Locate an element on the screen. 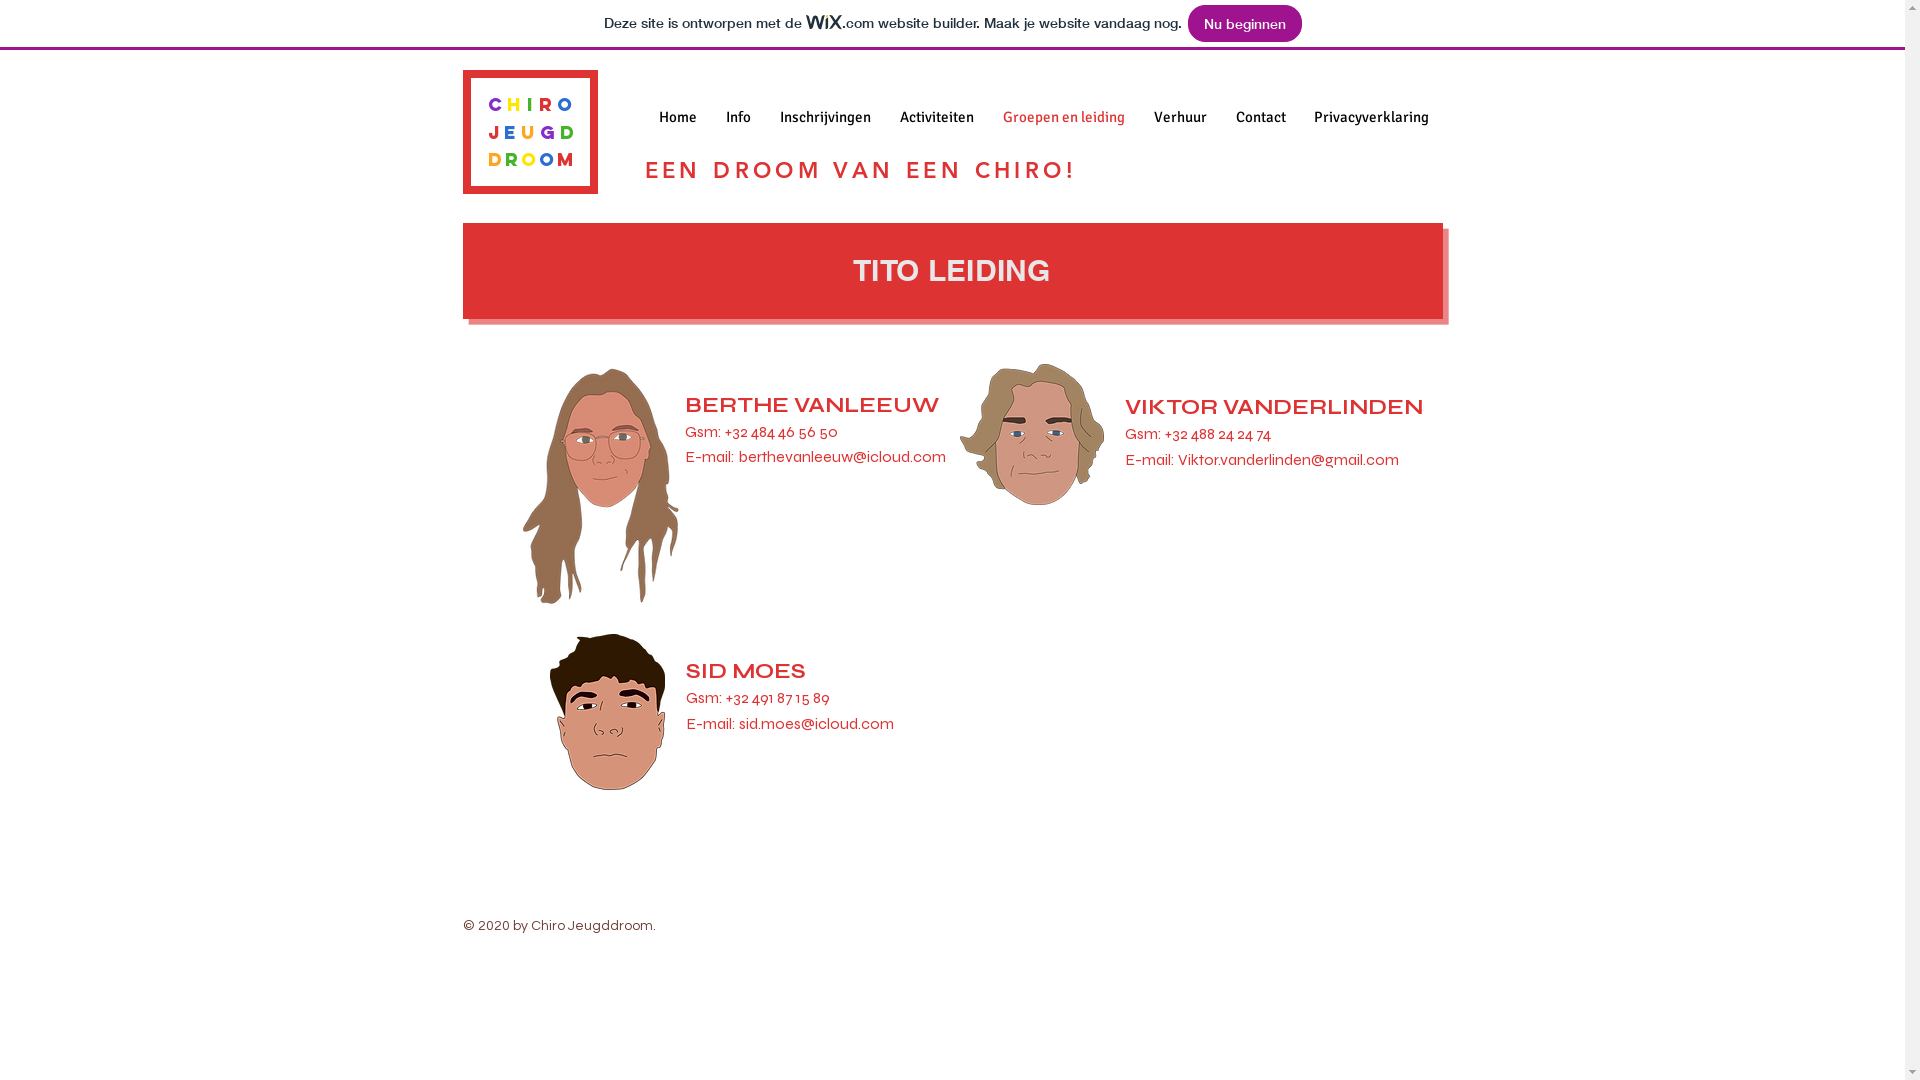 This screenshot has height=1080, width=1920. Groepen en leiding is located at coordinates (1063, 117).